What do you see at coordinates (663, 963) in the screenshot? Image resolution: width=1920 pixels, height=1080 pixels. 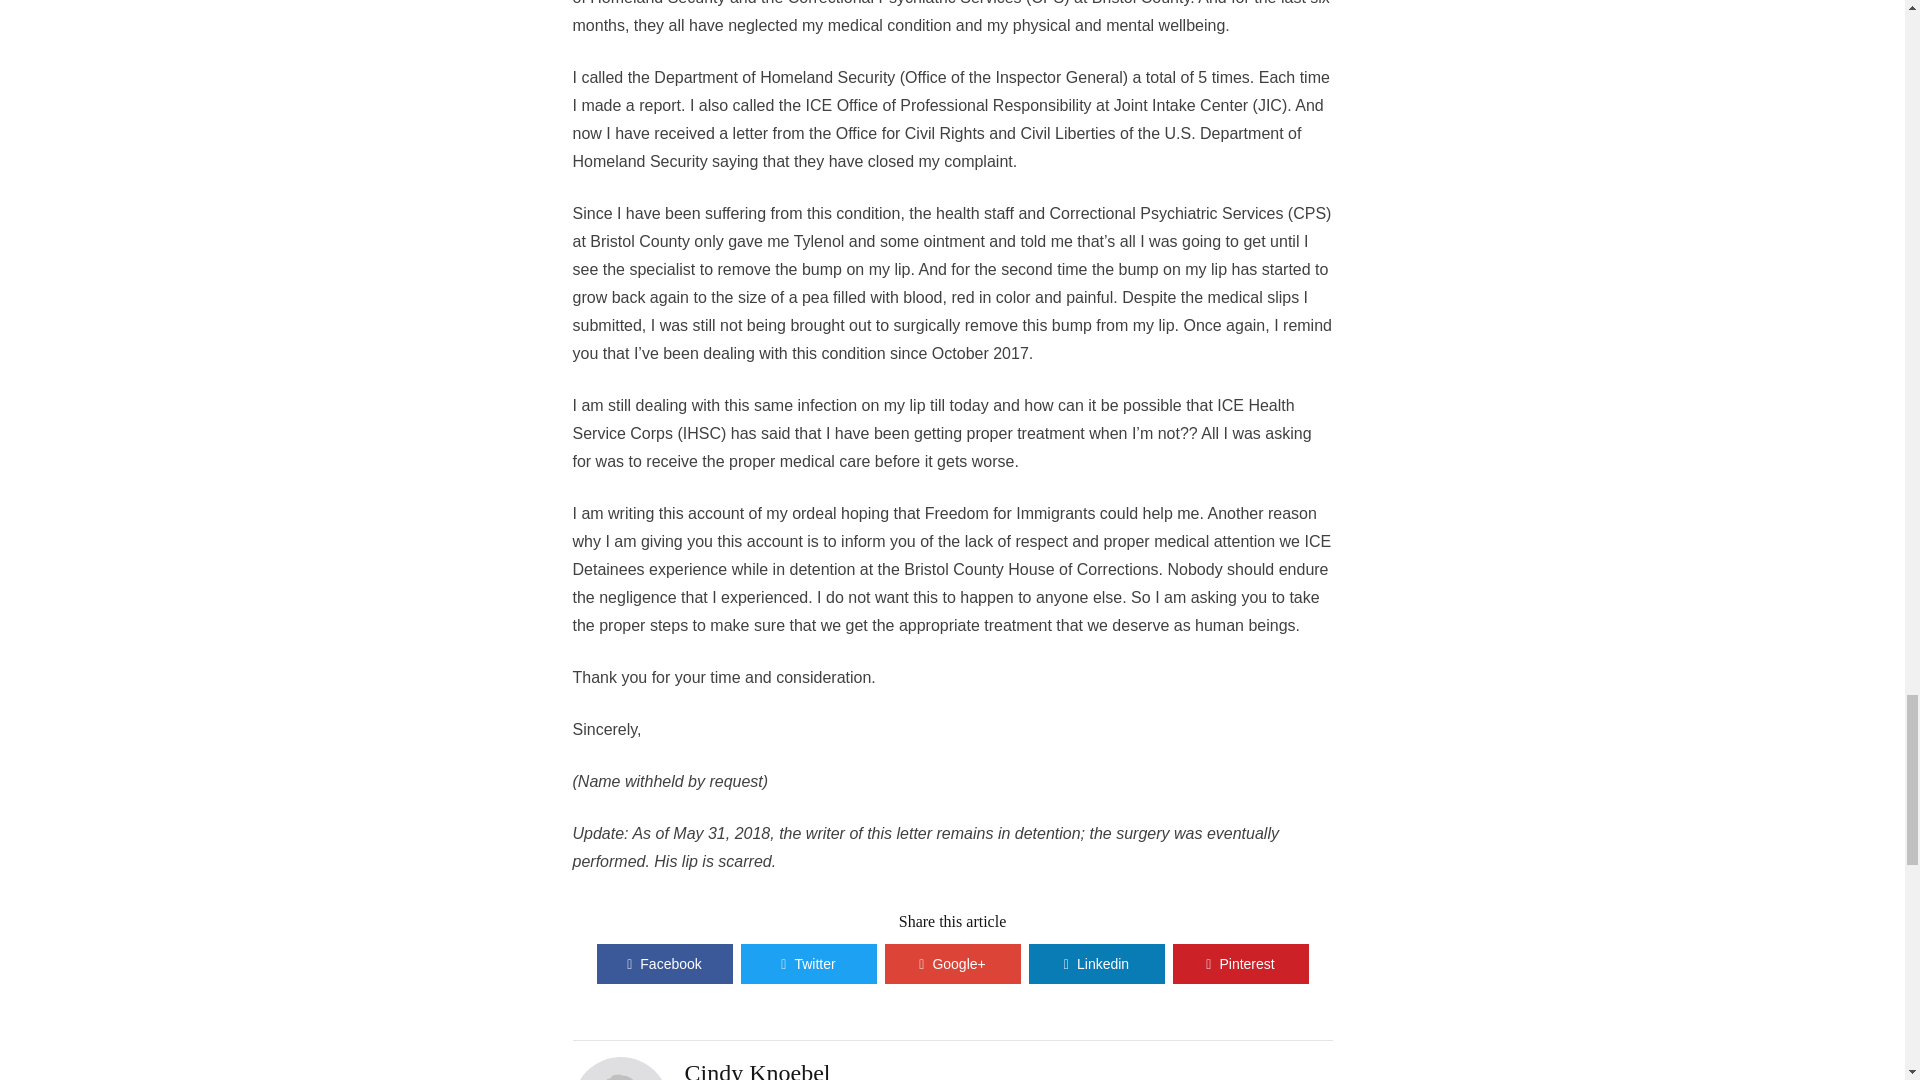 I see `Facebook` at bounding box center [663, 963].